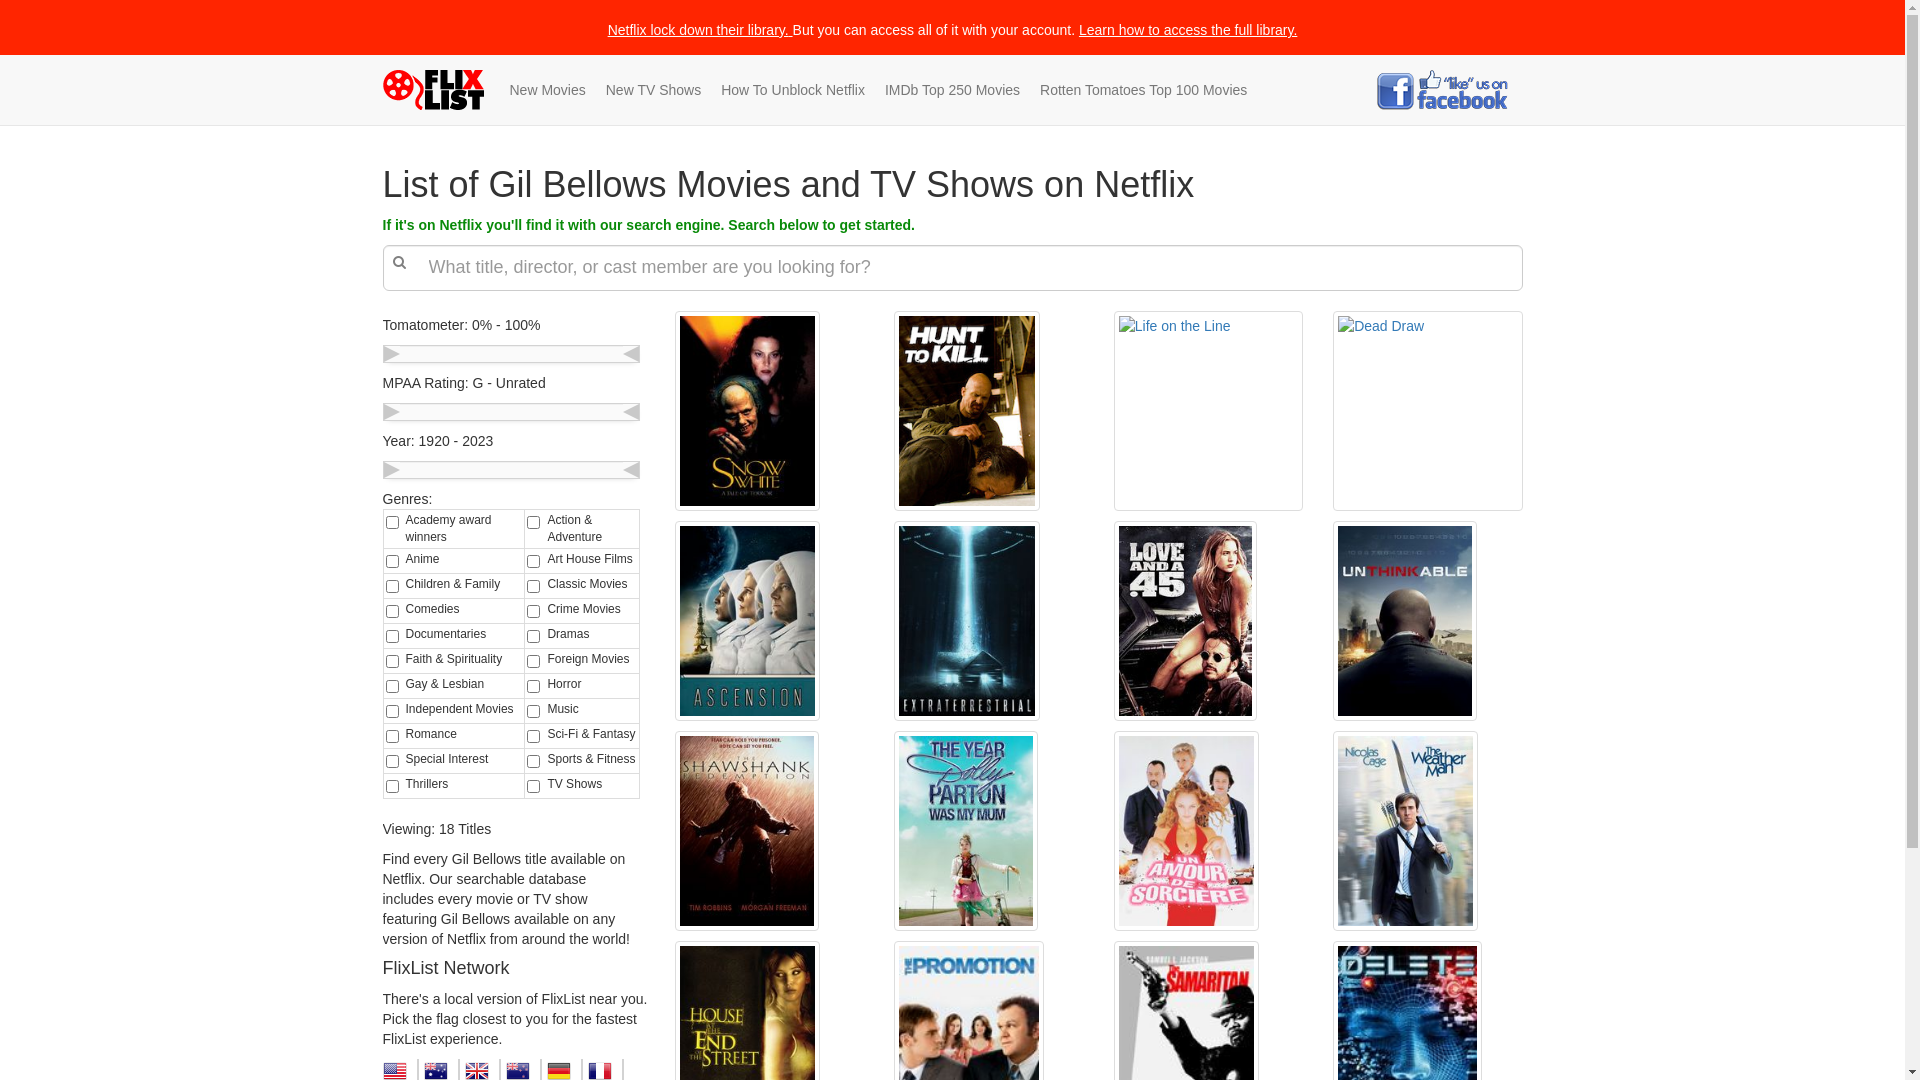 This screenshot has width=1920, height=1080. I want to click on Snow White: A Tale of Terror, so click(748, 411).